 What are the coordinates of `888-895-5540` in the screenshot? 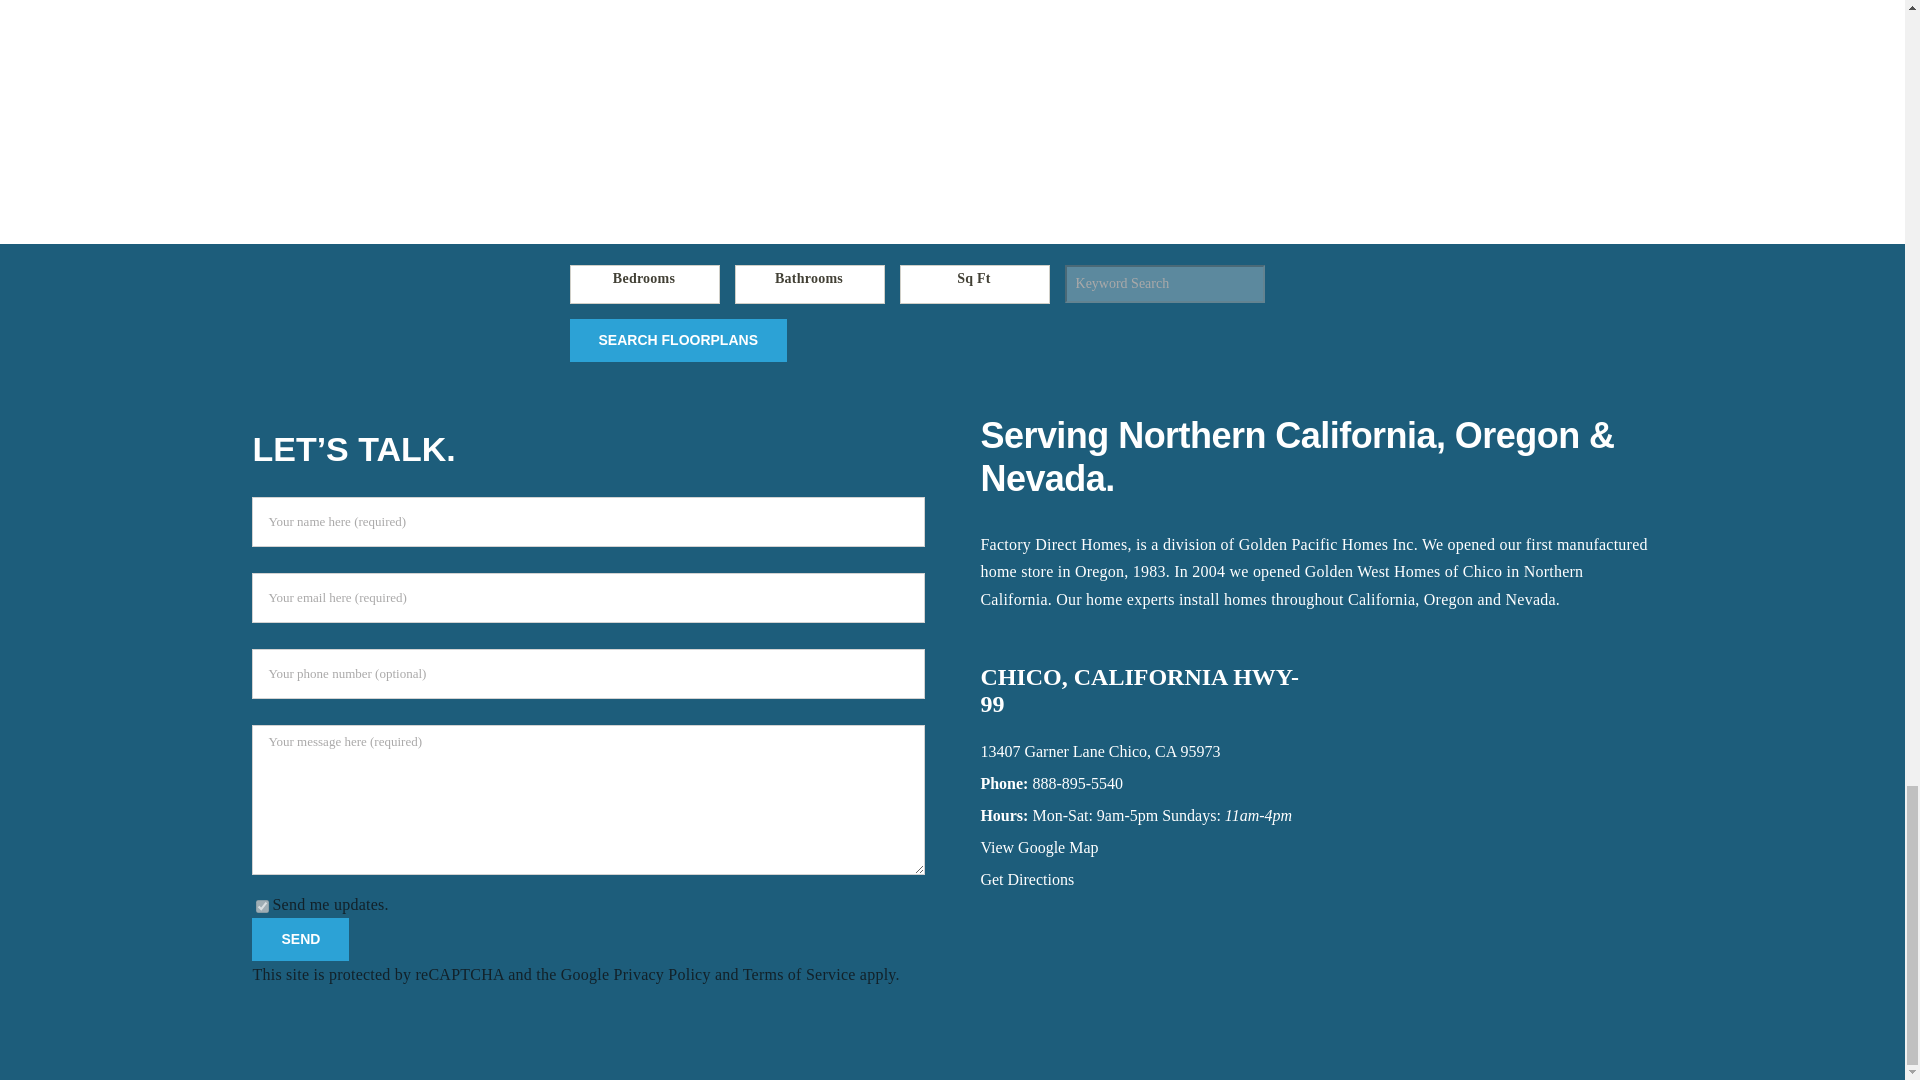 It's located at (1078, 783).